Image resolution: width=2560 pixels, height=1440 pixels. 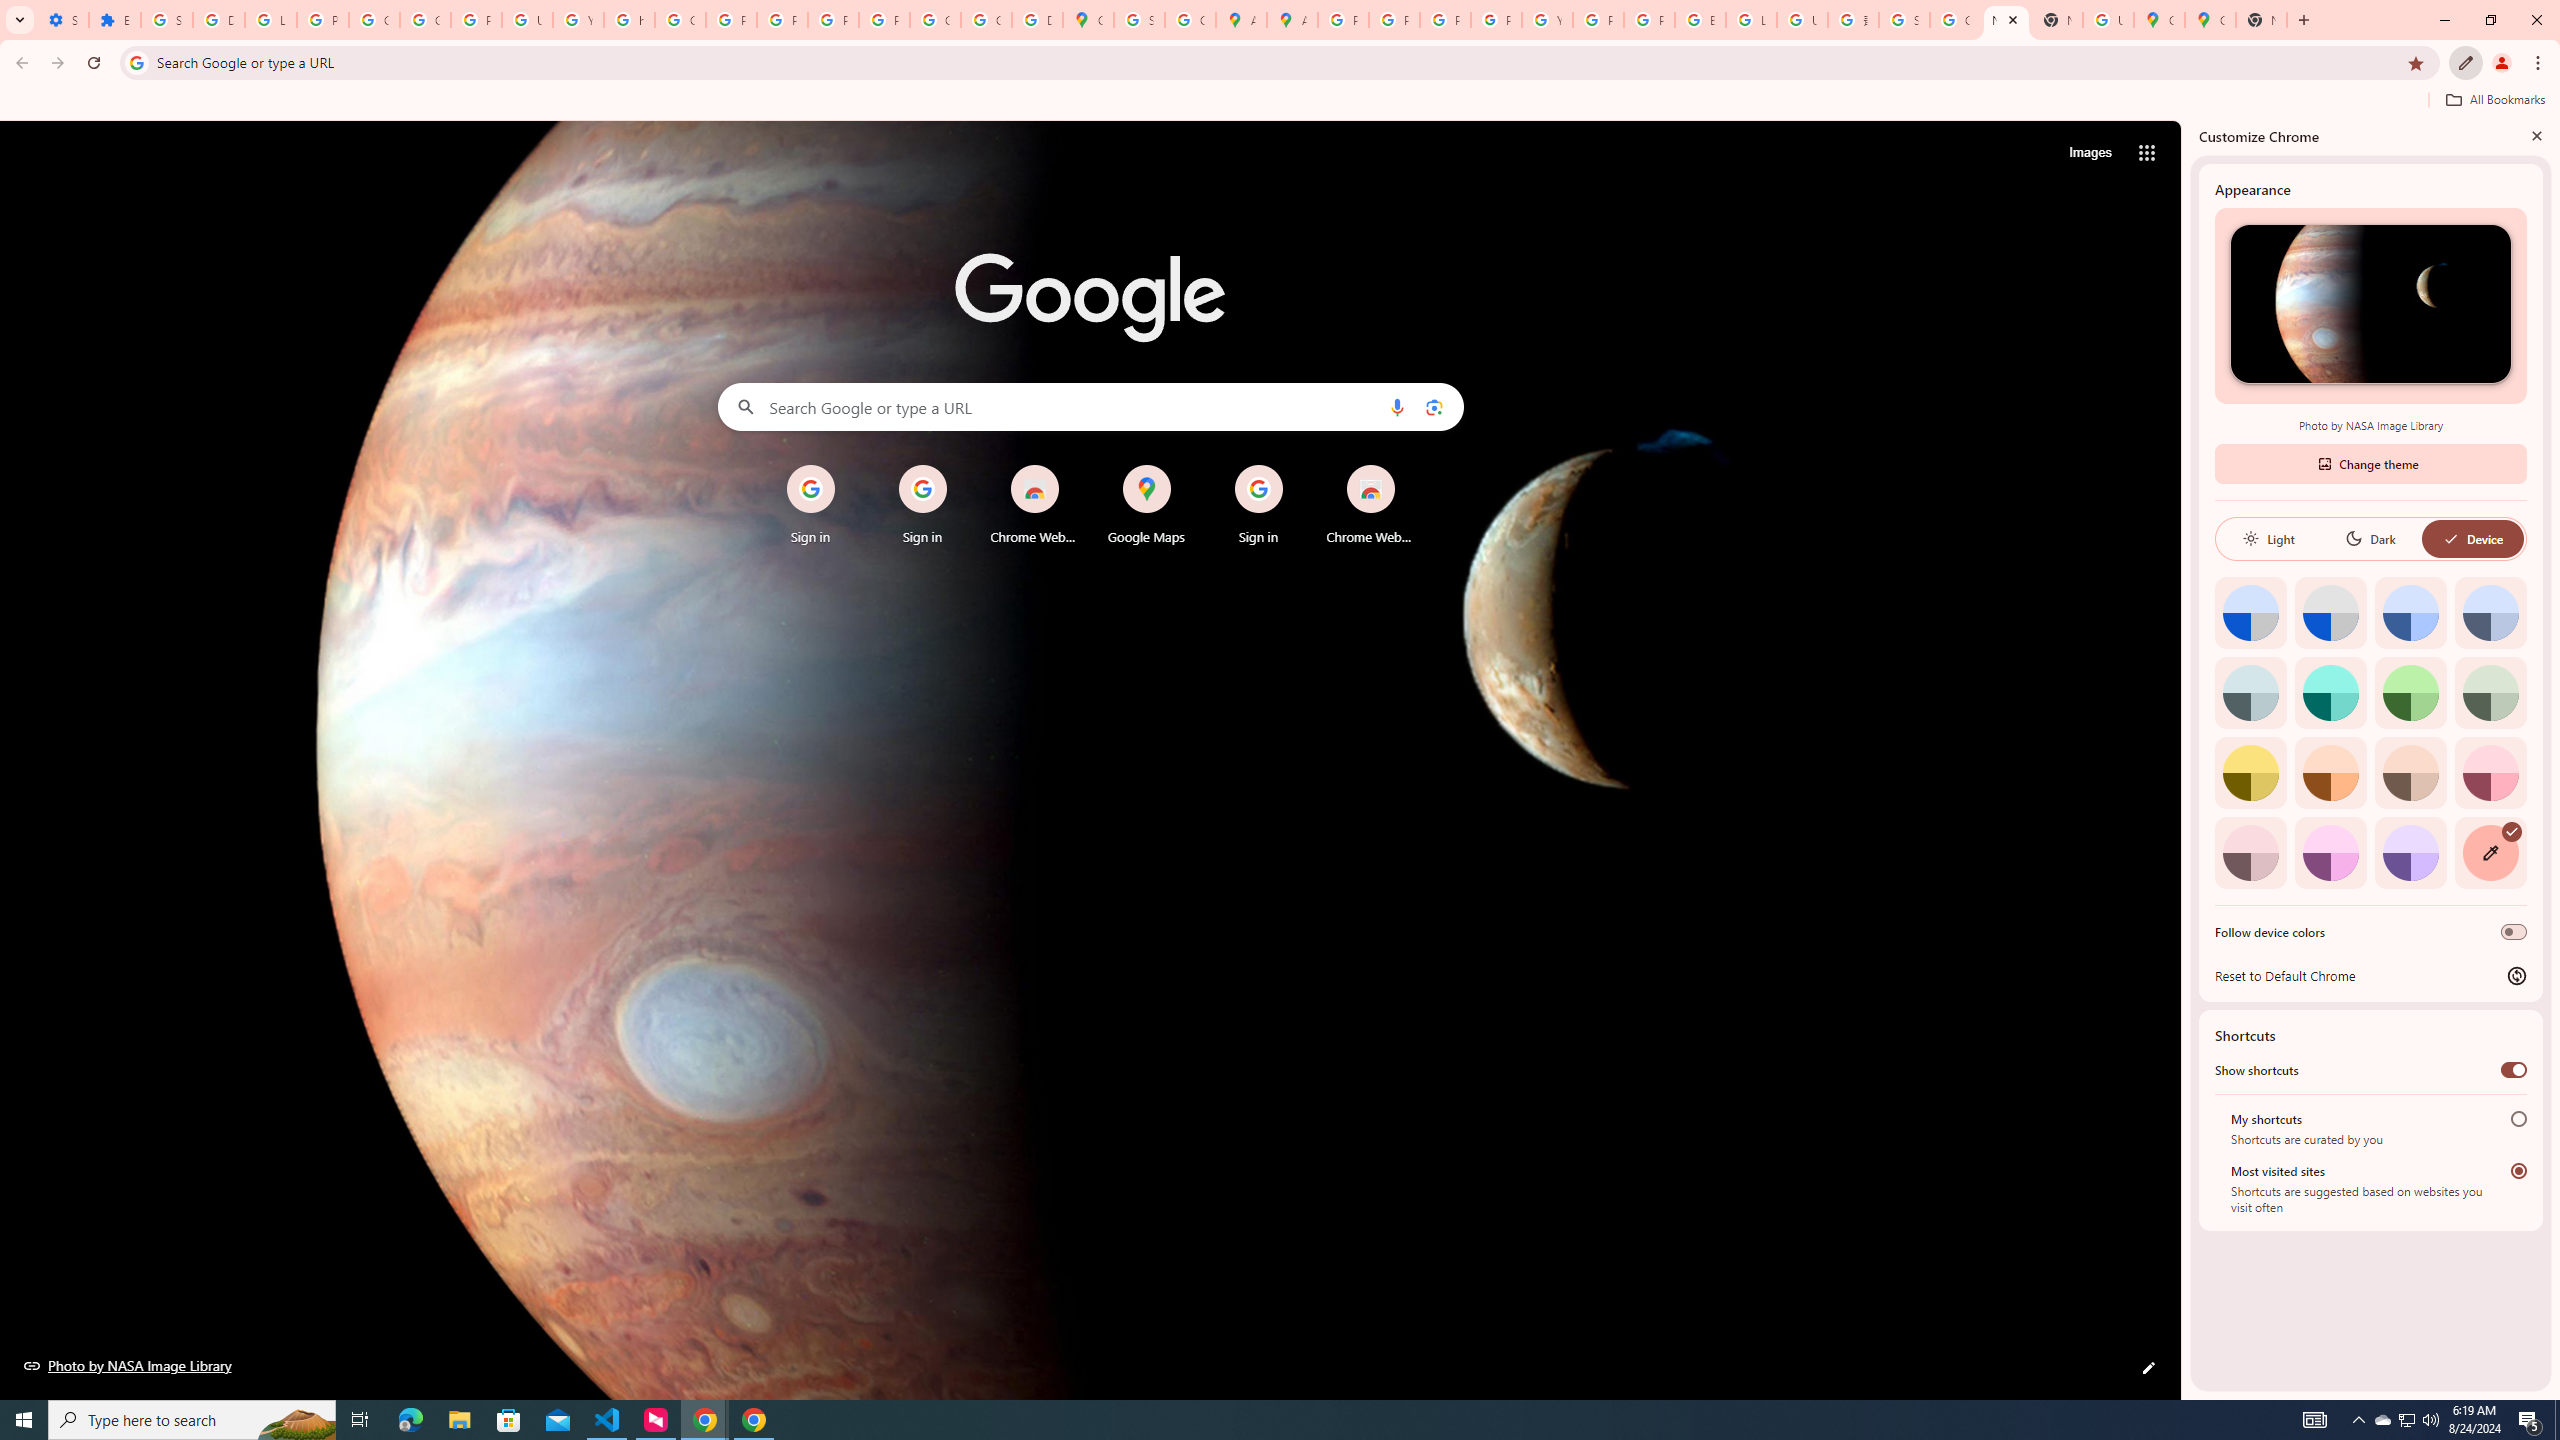 What do you see at coordinates (168, 20) in the screenshot?
I see `Sign in - Google Accounts` at bounding box center [168, 20].